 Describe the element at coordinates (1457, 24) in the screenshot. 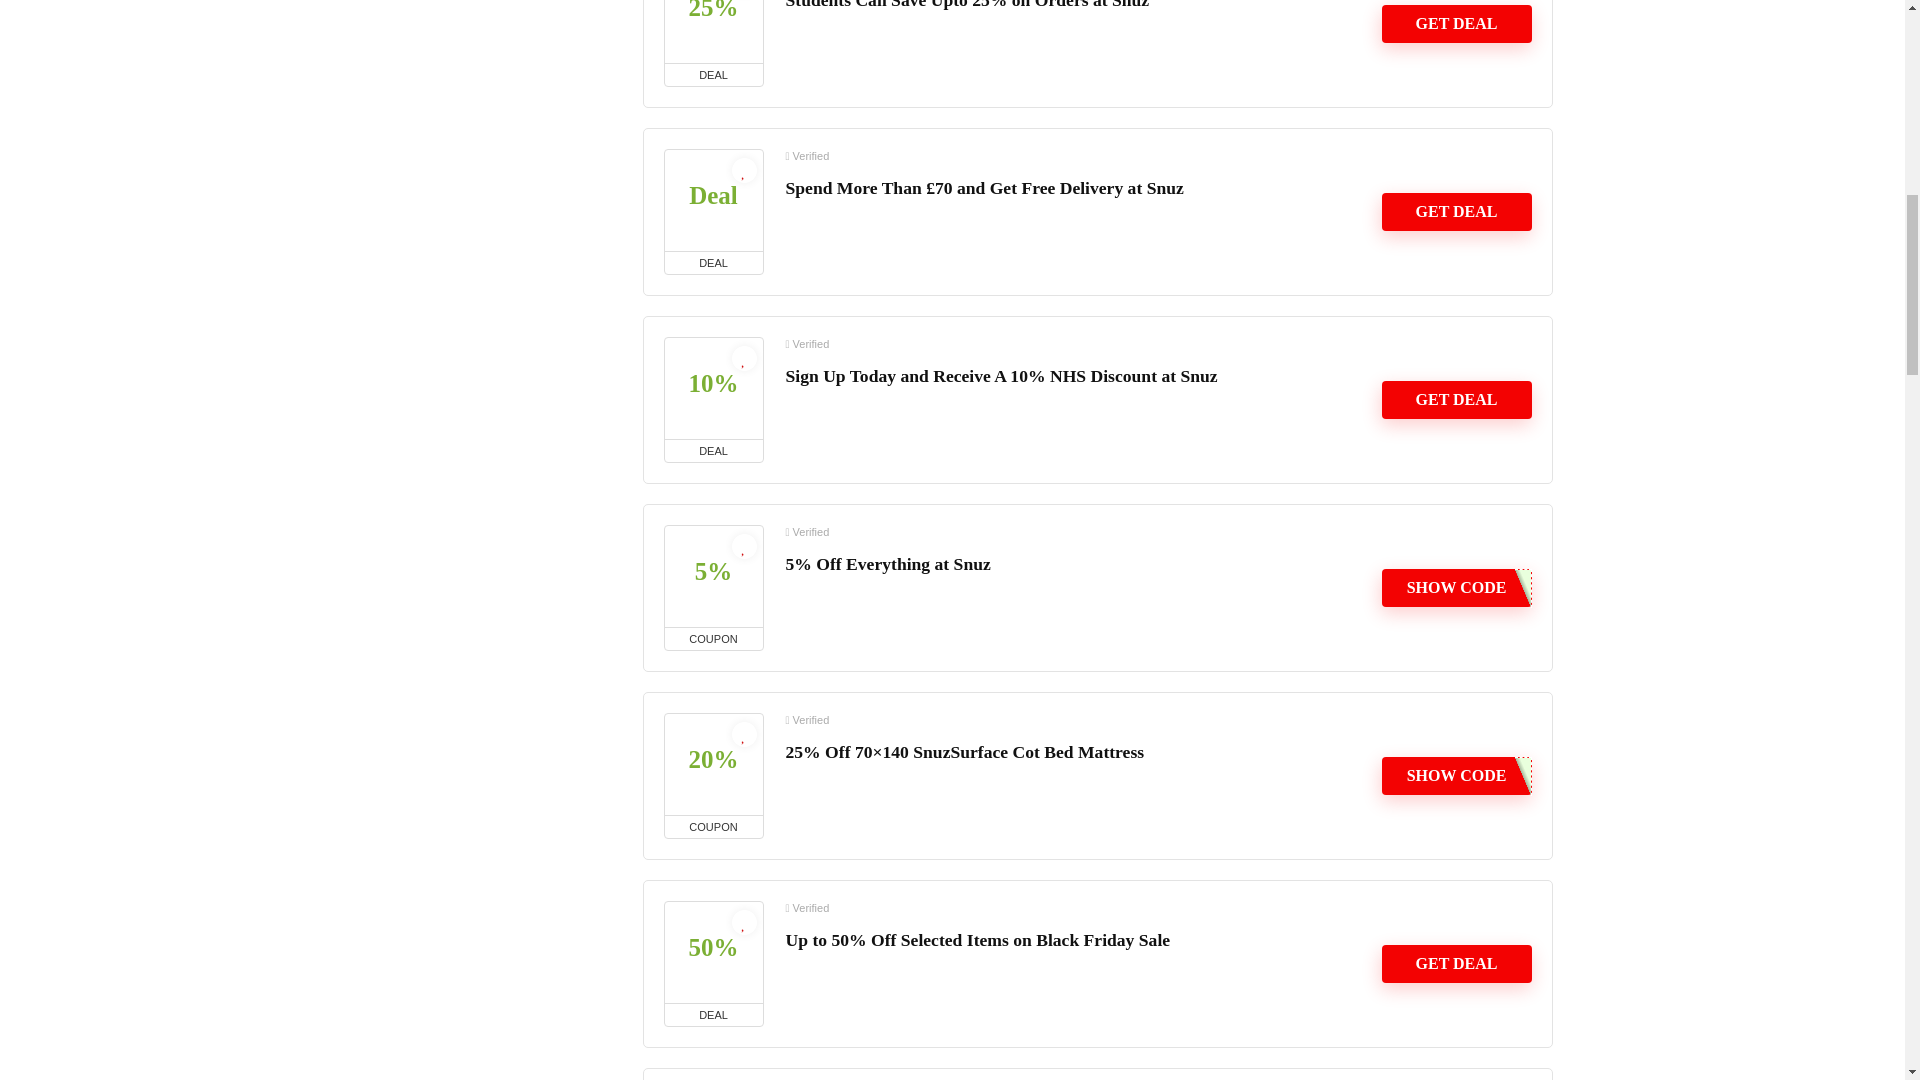

I see `GET DEAL` at that location.